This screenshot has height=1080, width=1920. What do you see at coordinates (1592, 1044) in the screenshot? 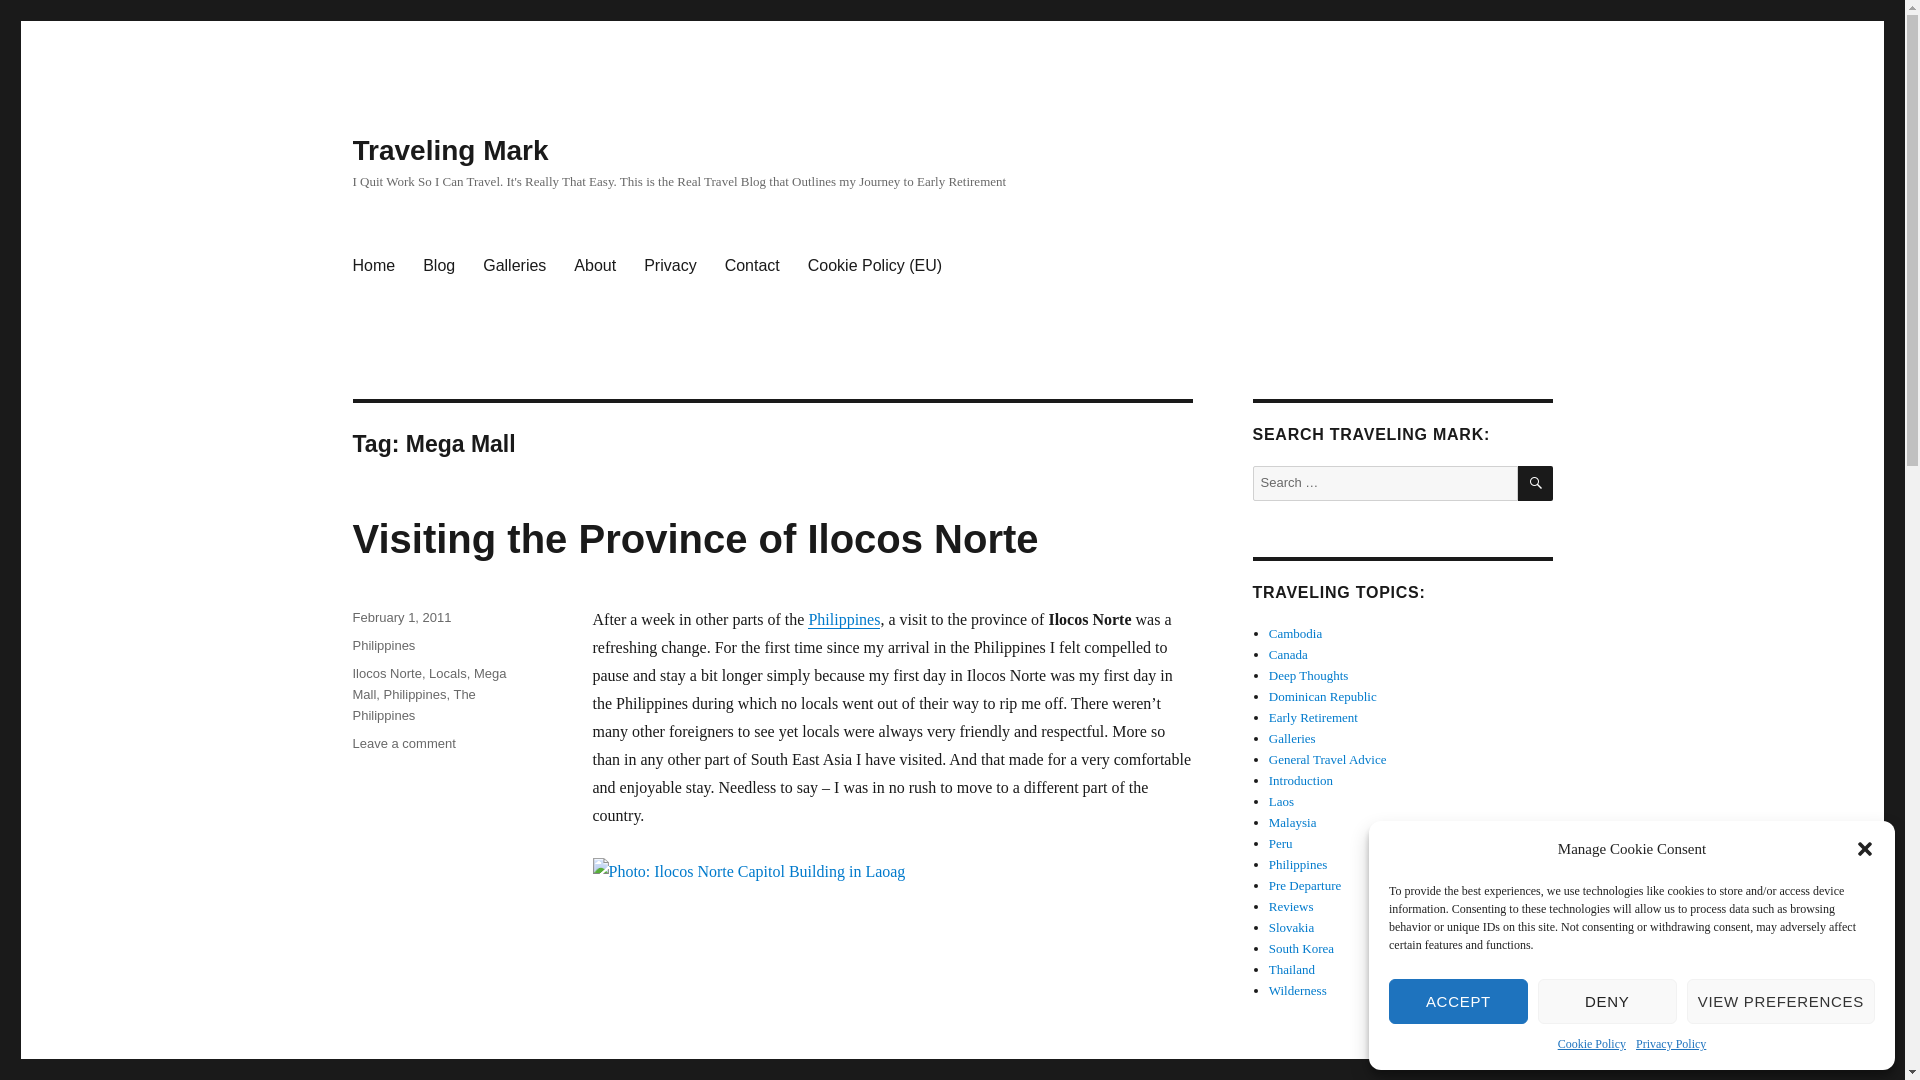
I see `Cookie Policy` at bounding box center [1592, 1044].